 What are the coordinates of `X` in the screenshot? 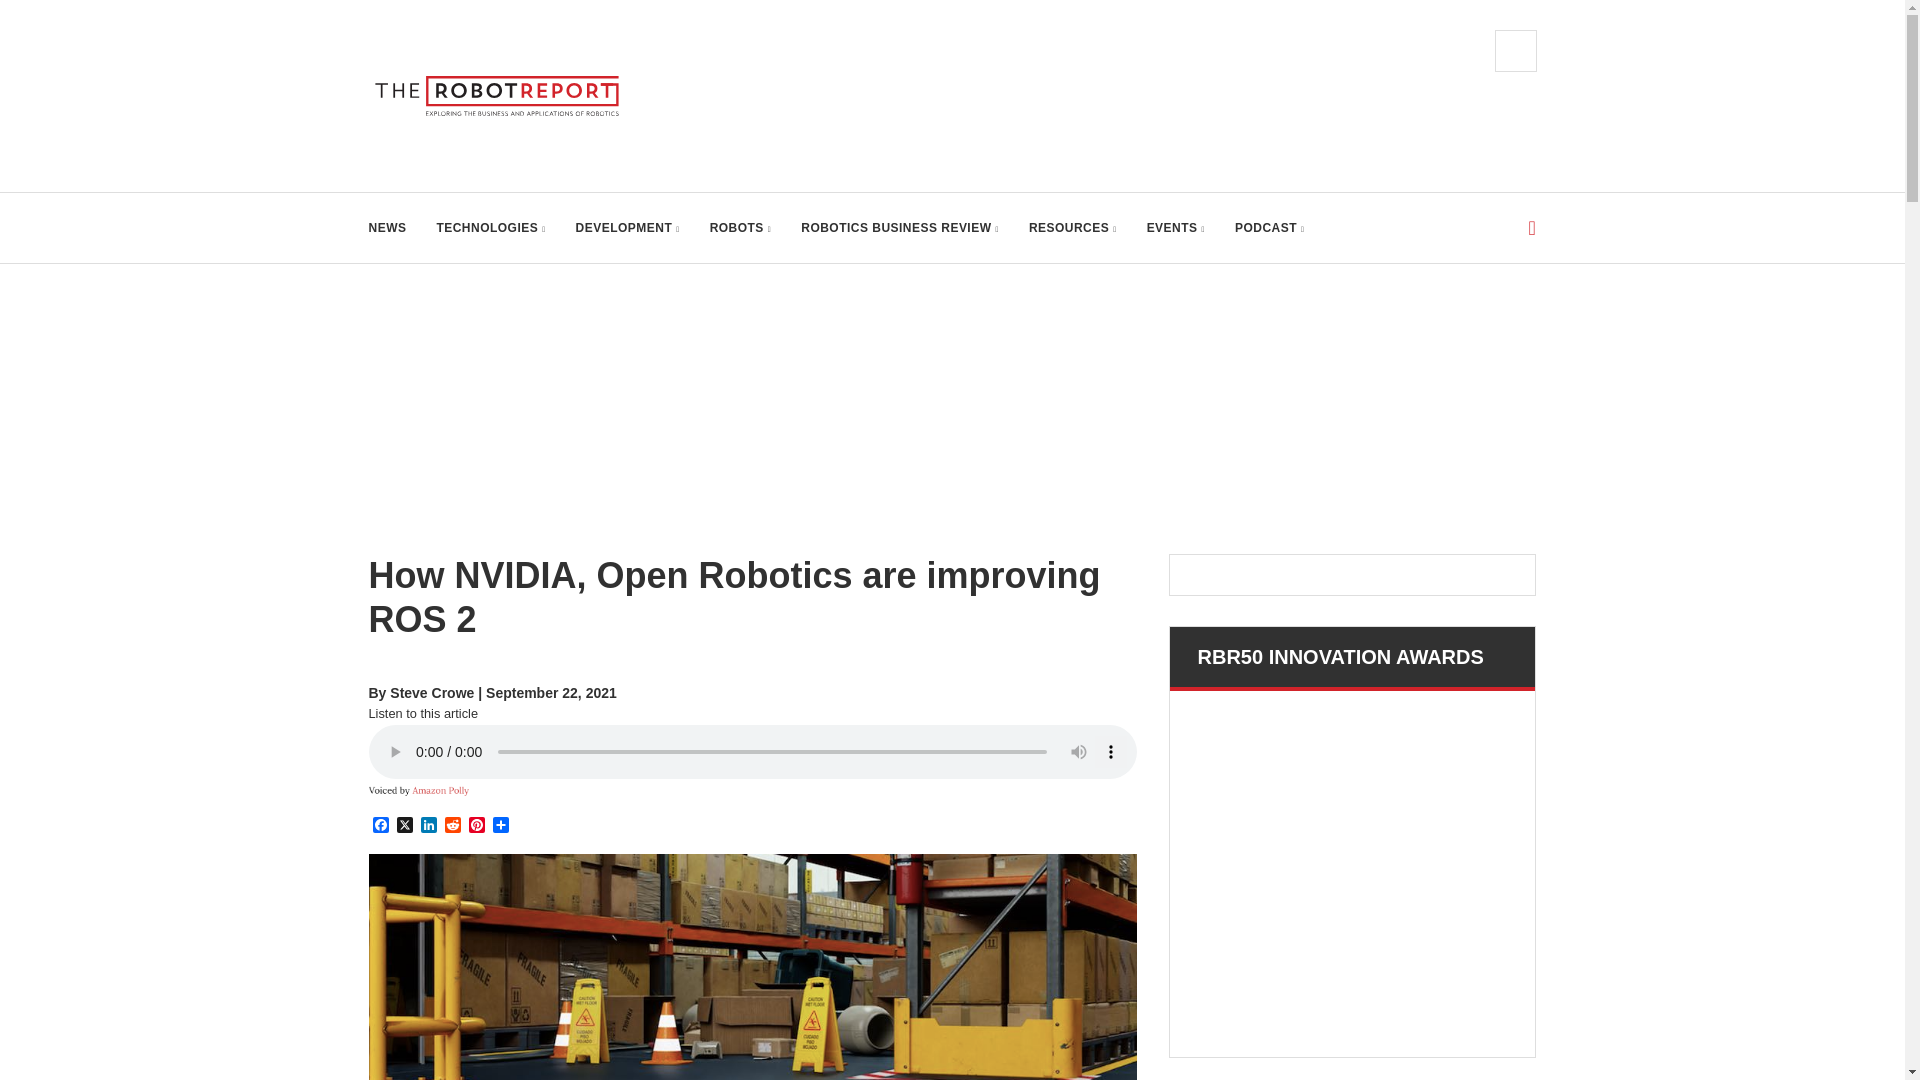 It's located at (404, 826).